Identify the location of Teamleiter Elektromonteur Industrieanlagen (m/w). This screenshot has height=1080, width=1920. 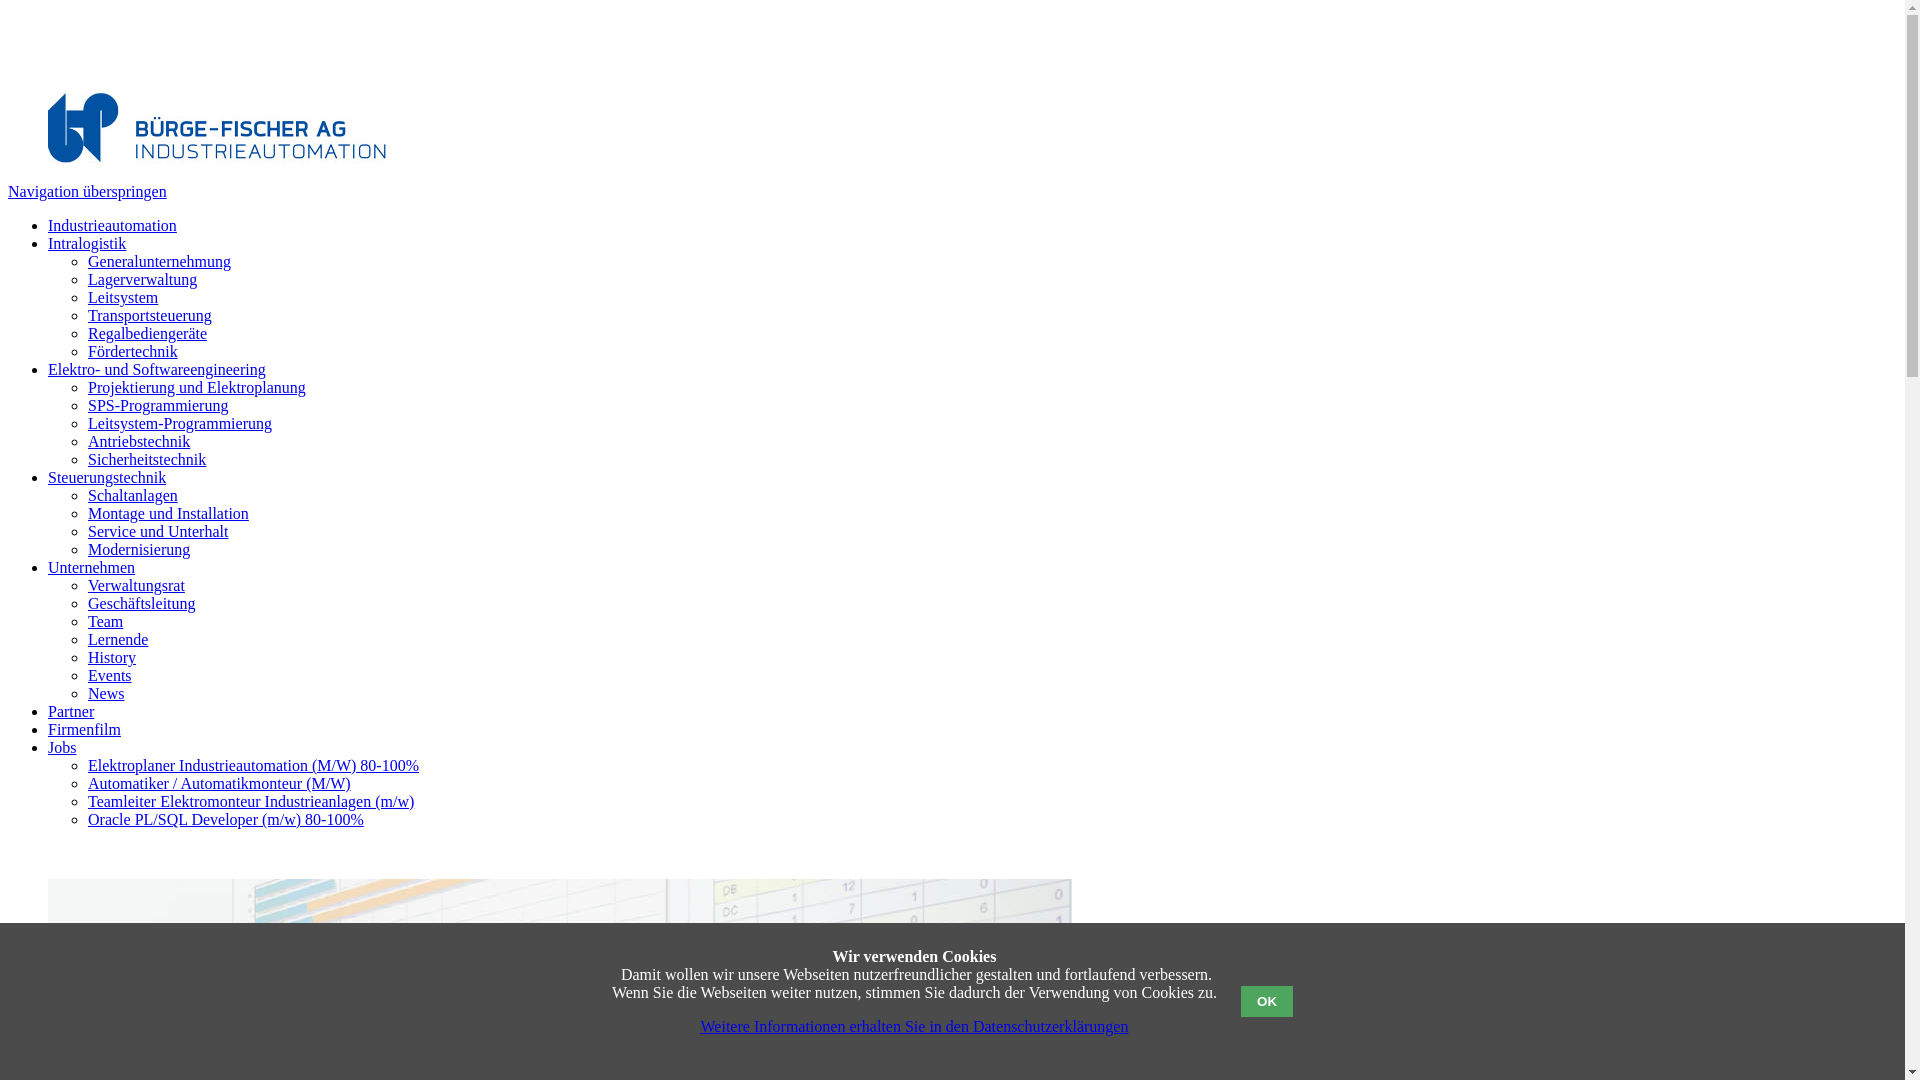
(251, 802).